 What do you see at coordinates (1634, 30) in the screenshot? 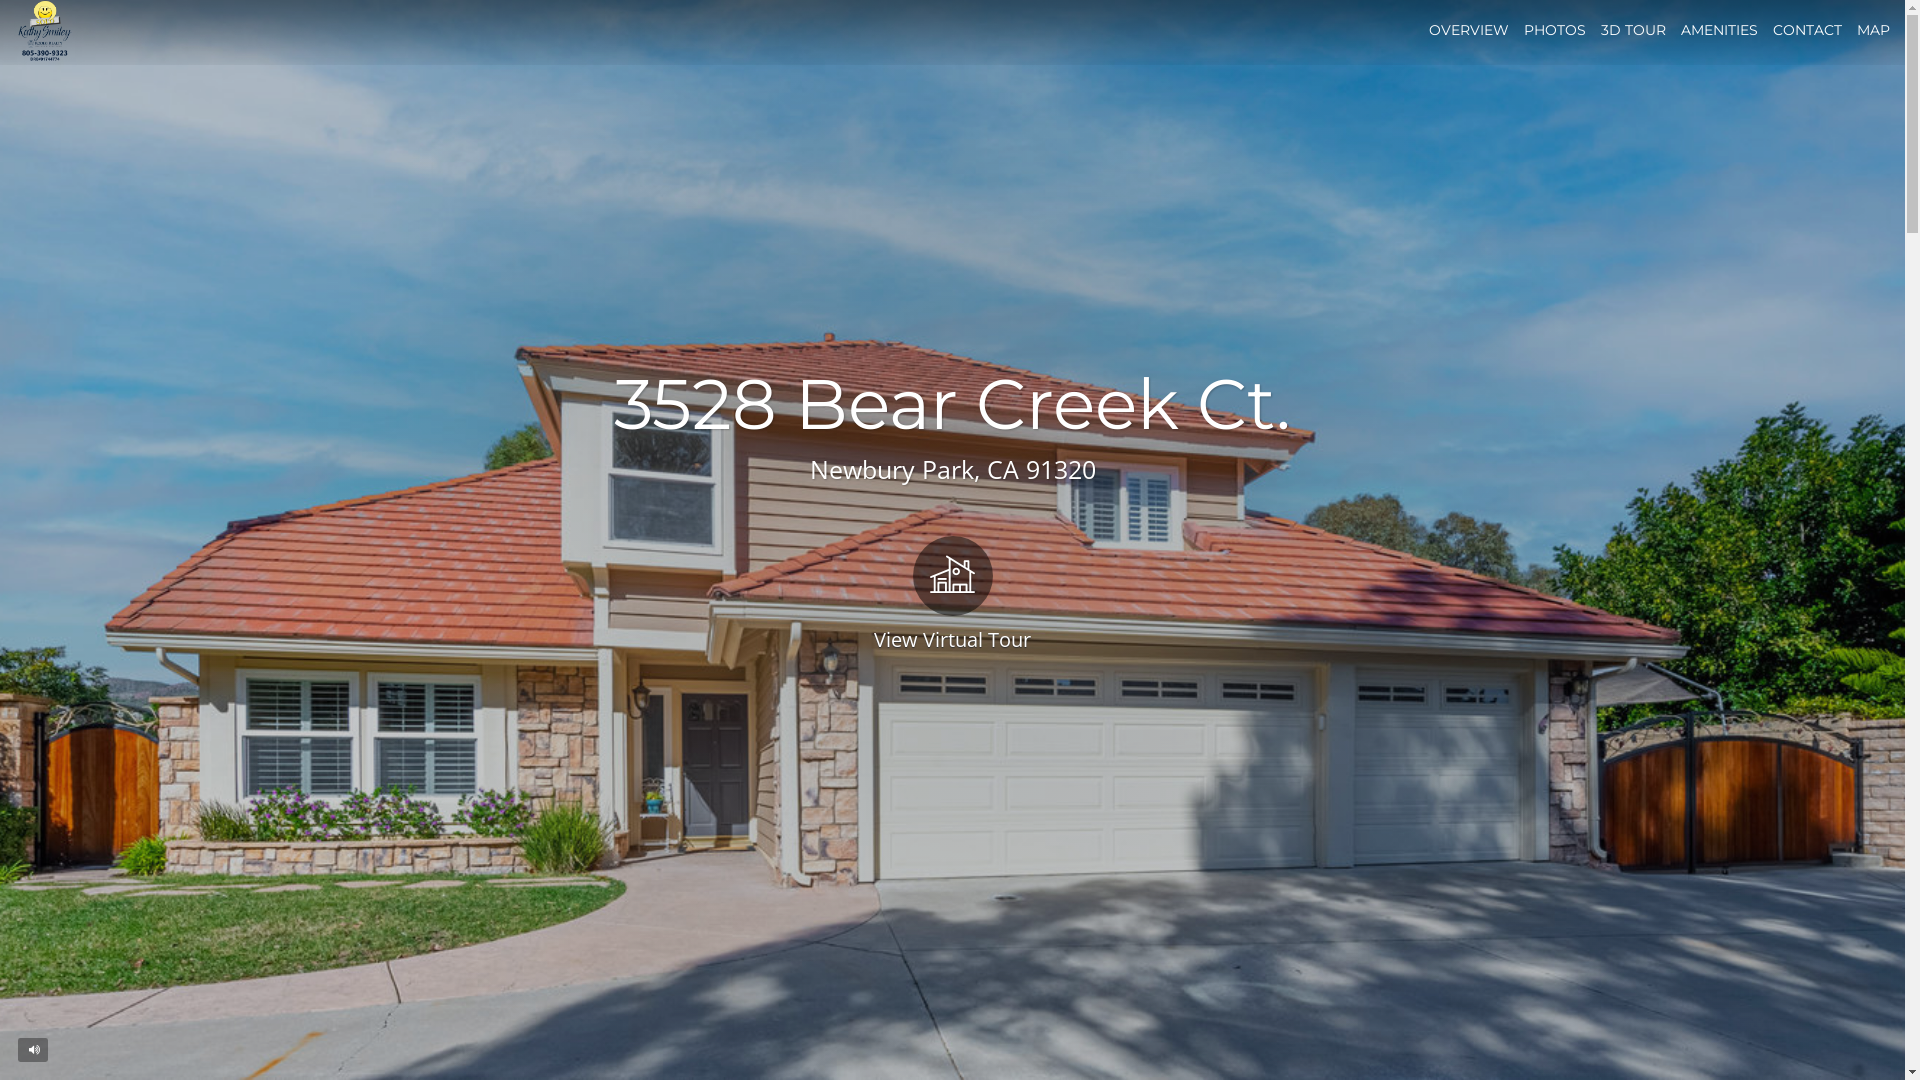
I see `3D TOUR` at bounding box center [1634, 30].